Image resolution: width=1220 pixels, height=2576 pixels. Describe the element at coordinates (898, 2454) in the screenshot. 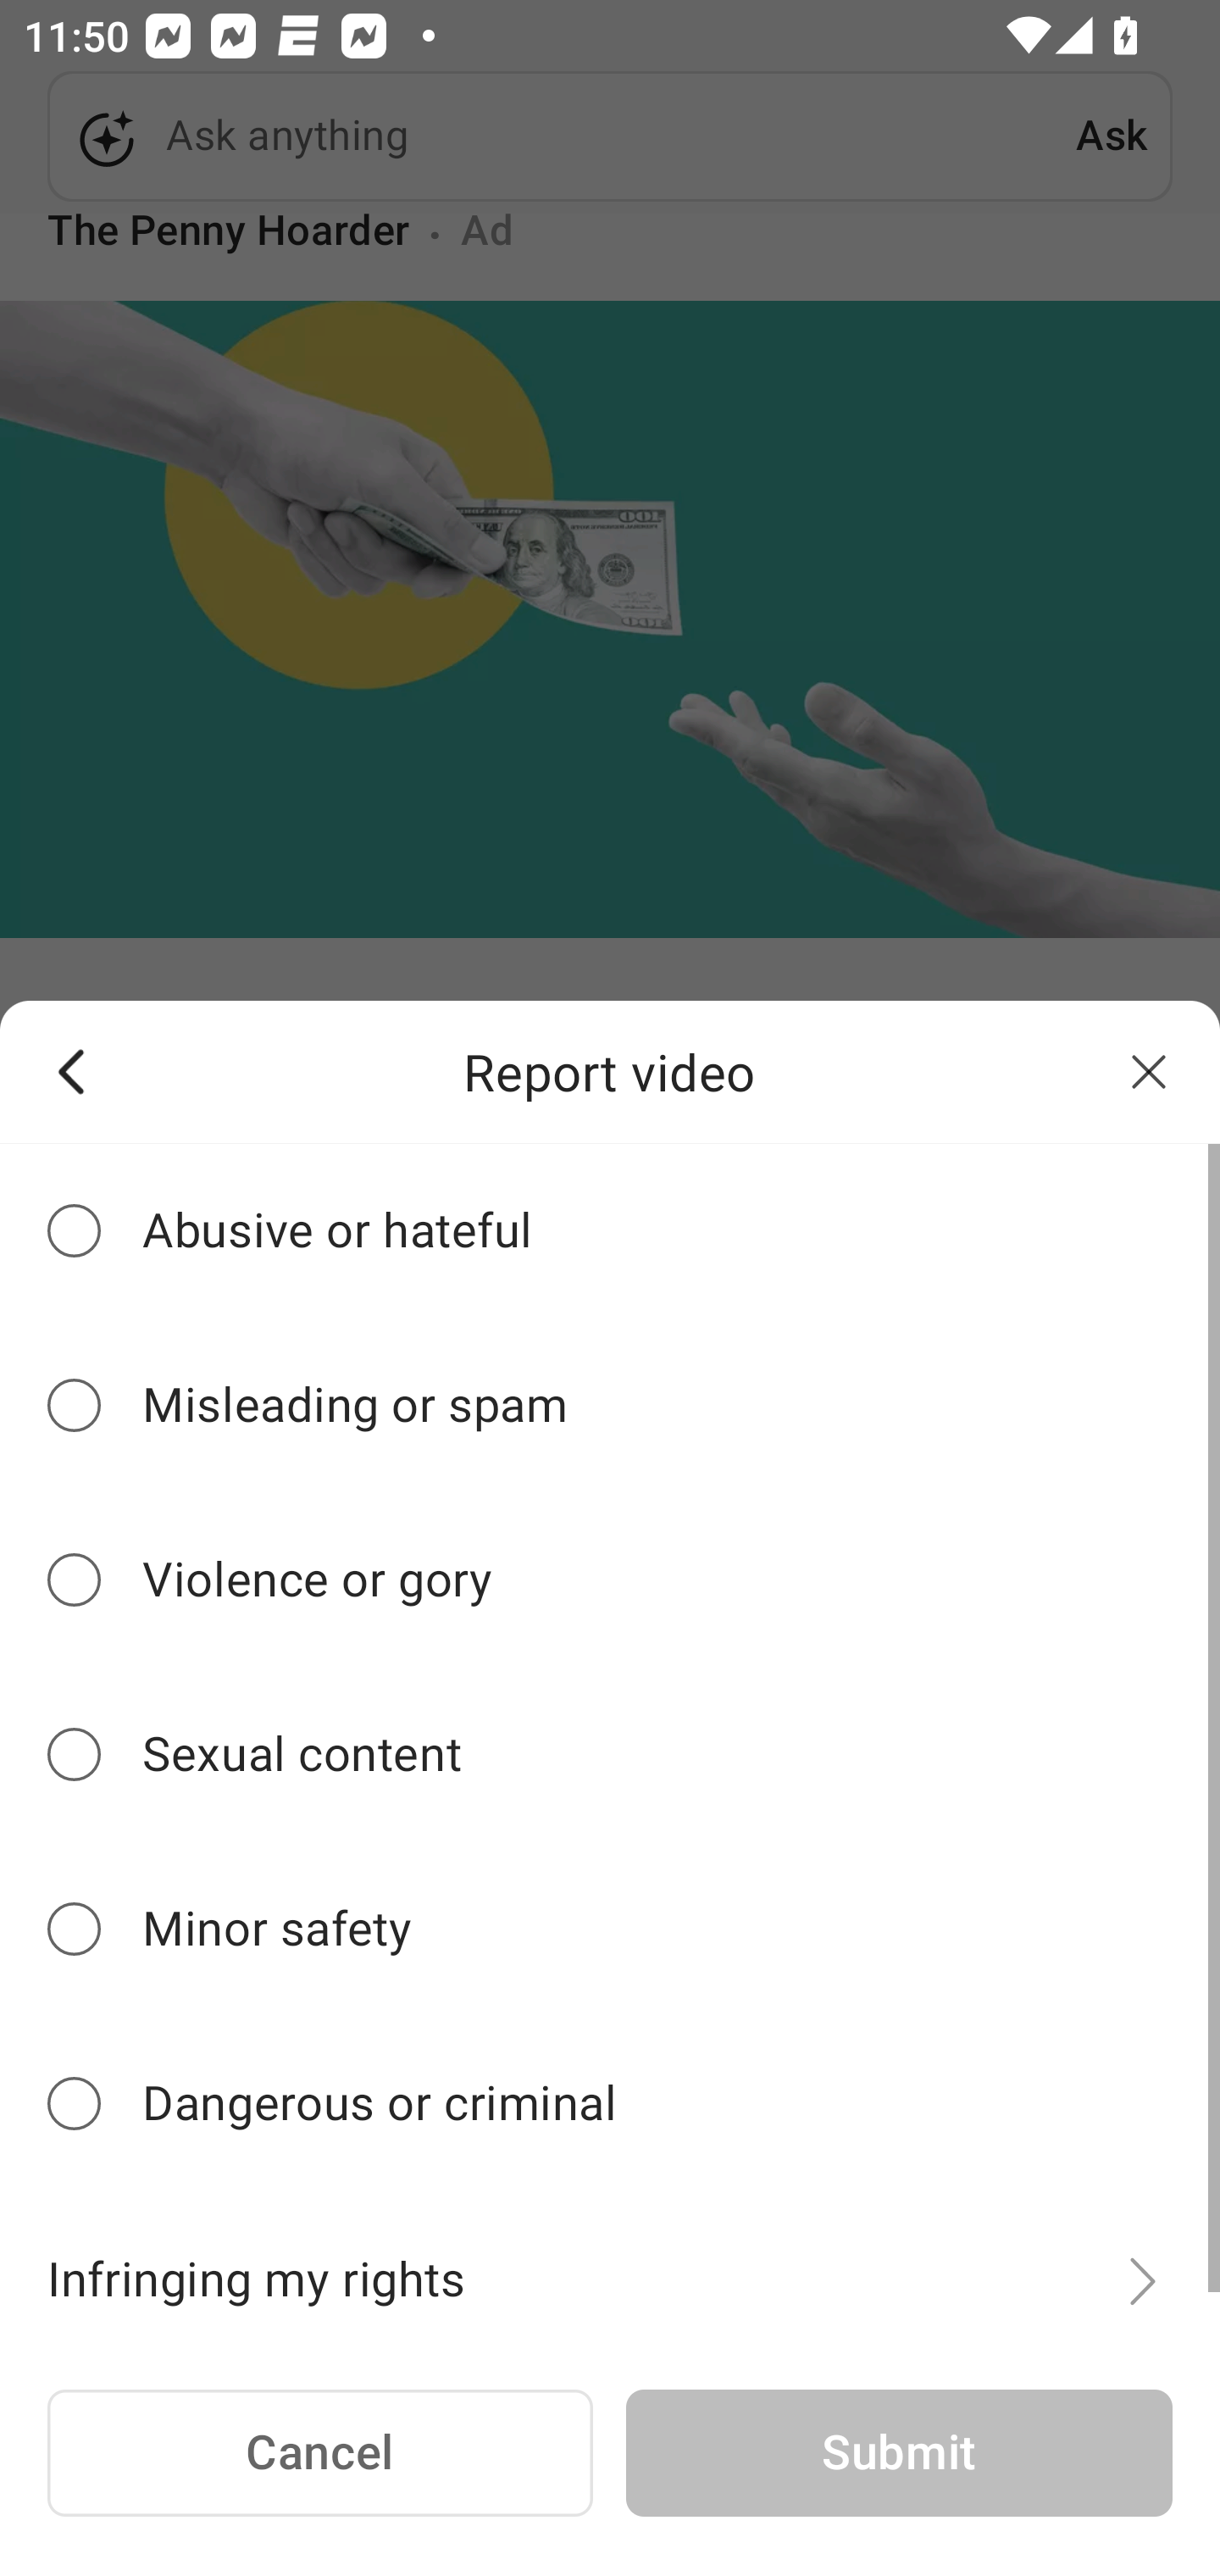

I see `Submit` at that location.